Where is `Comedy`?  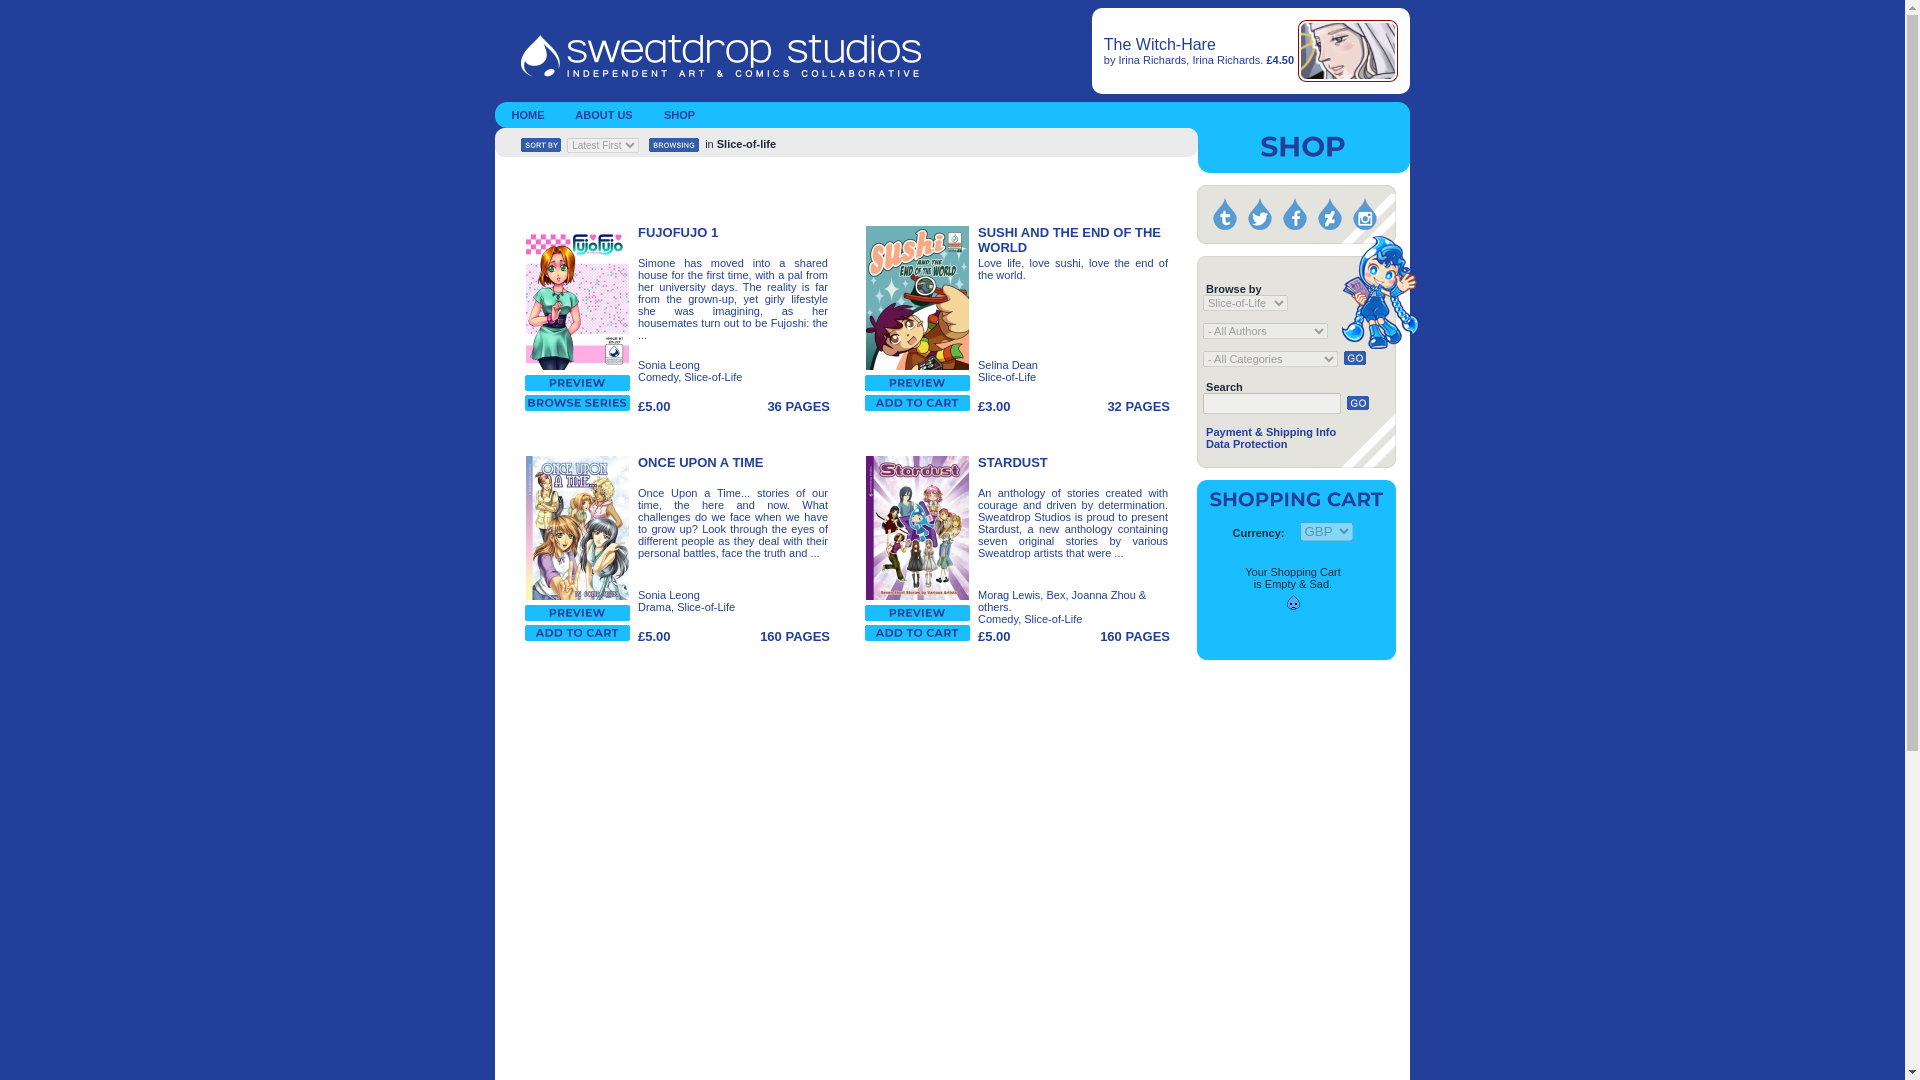 Comedy is located at coordinates (997, 619).